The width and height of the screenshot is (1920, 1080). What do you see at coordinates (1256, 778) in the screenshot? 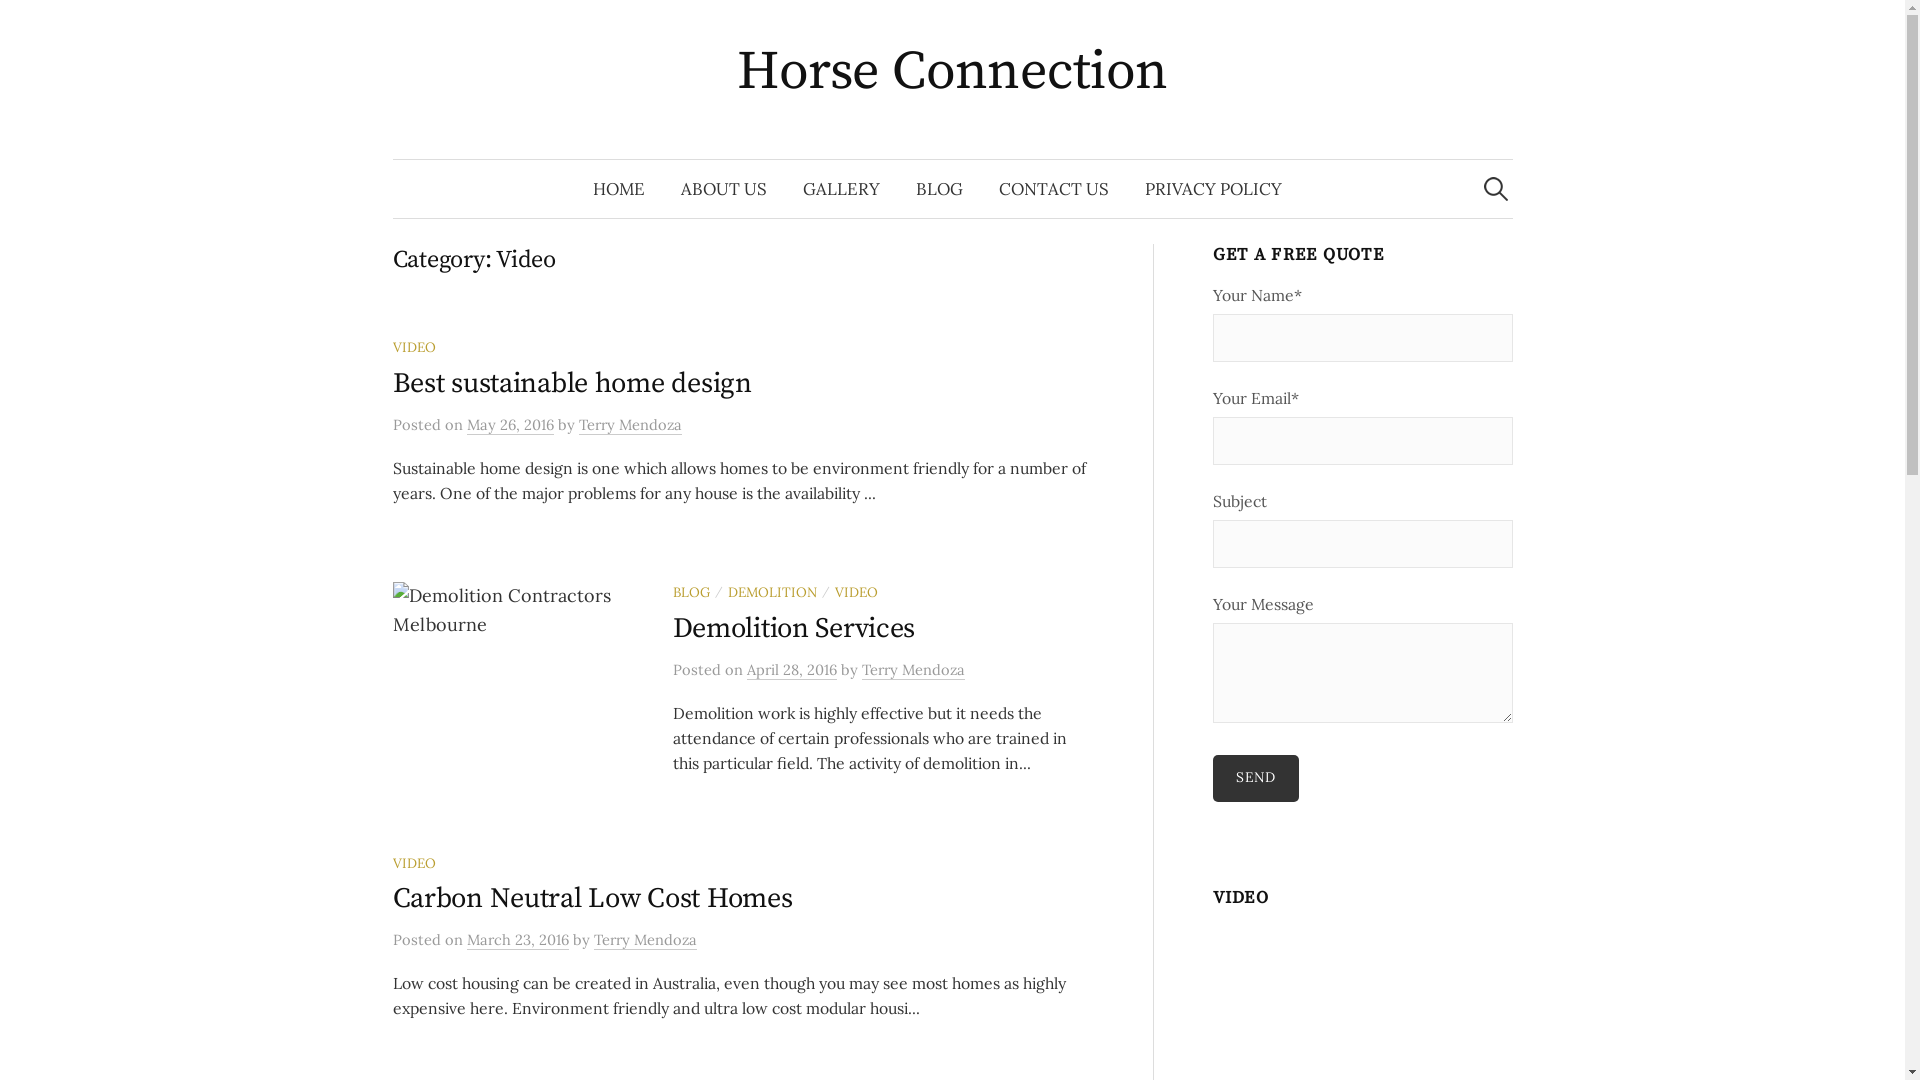
I see `Send` at bounding box center [1256, 778].